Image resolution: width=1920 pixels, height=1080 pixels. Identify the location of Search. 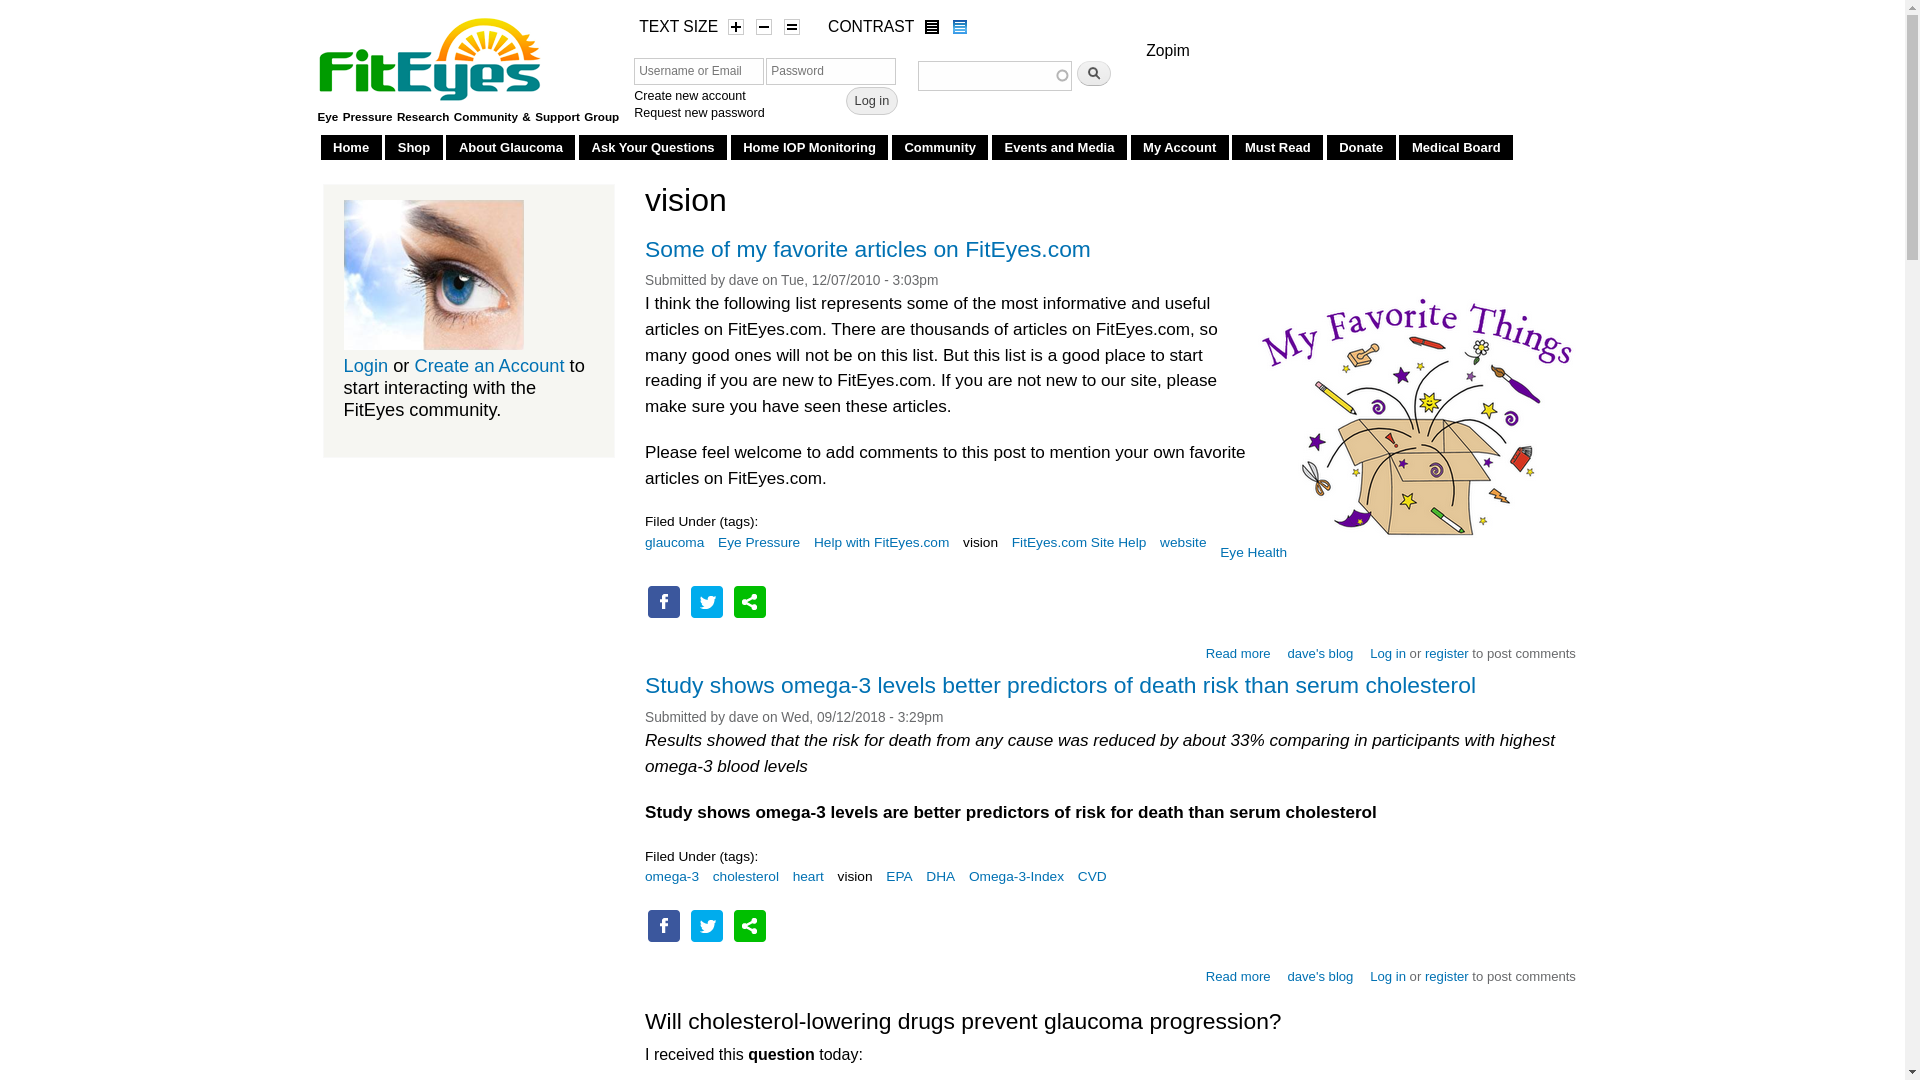
(1094, 72).